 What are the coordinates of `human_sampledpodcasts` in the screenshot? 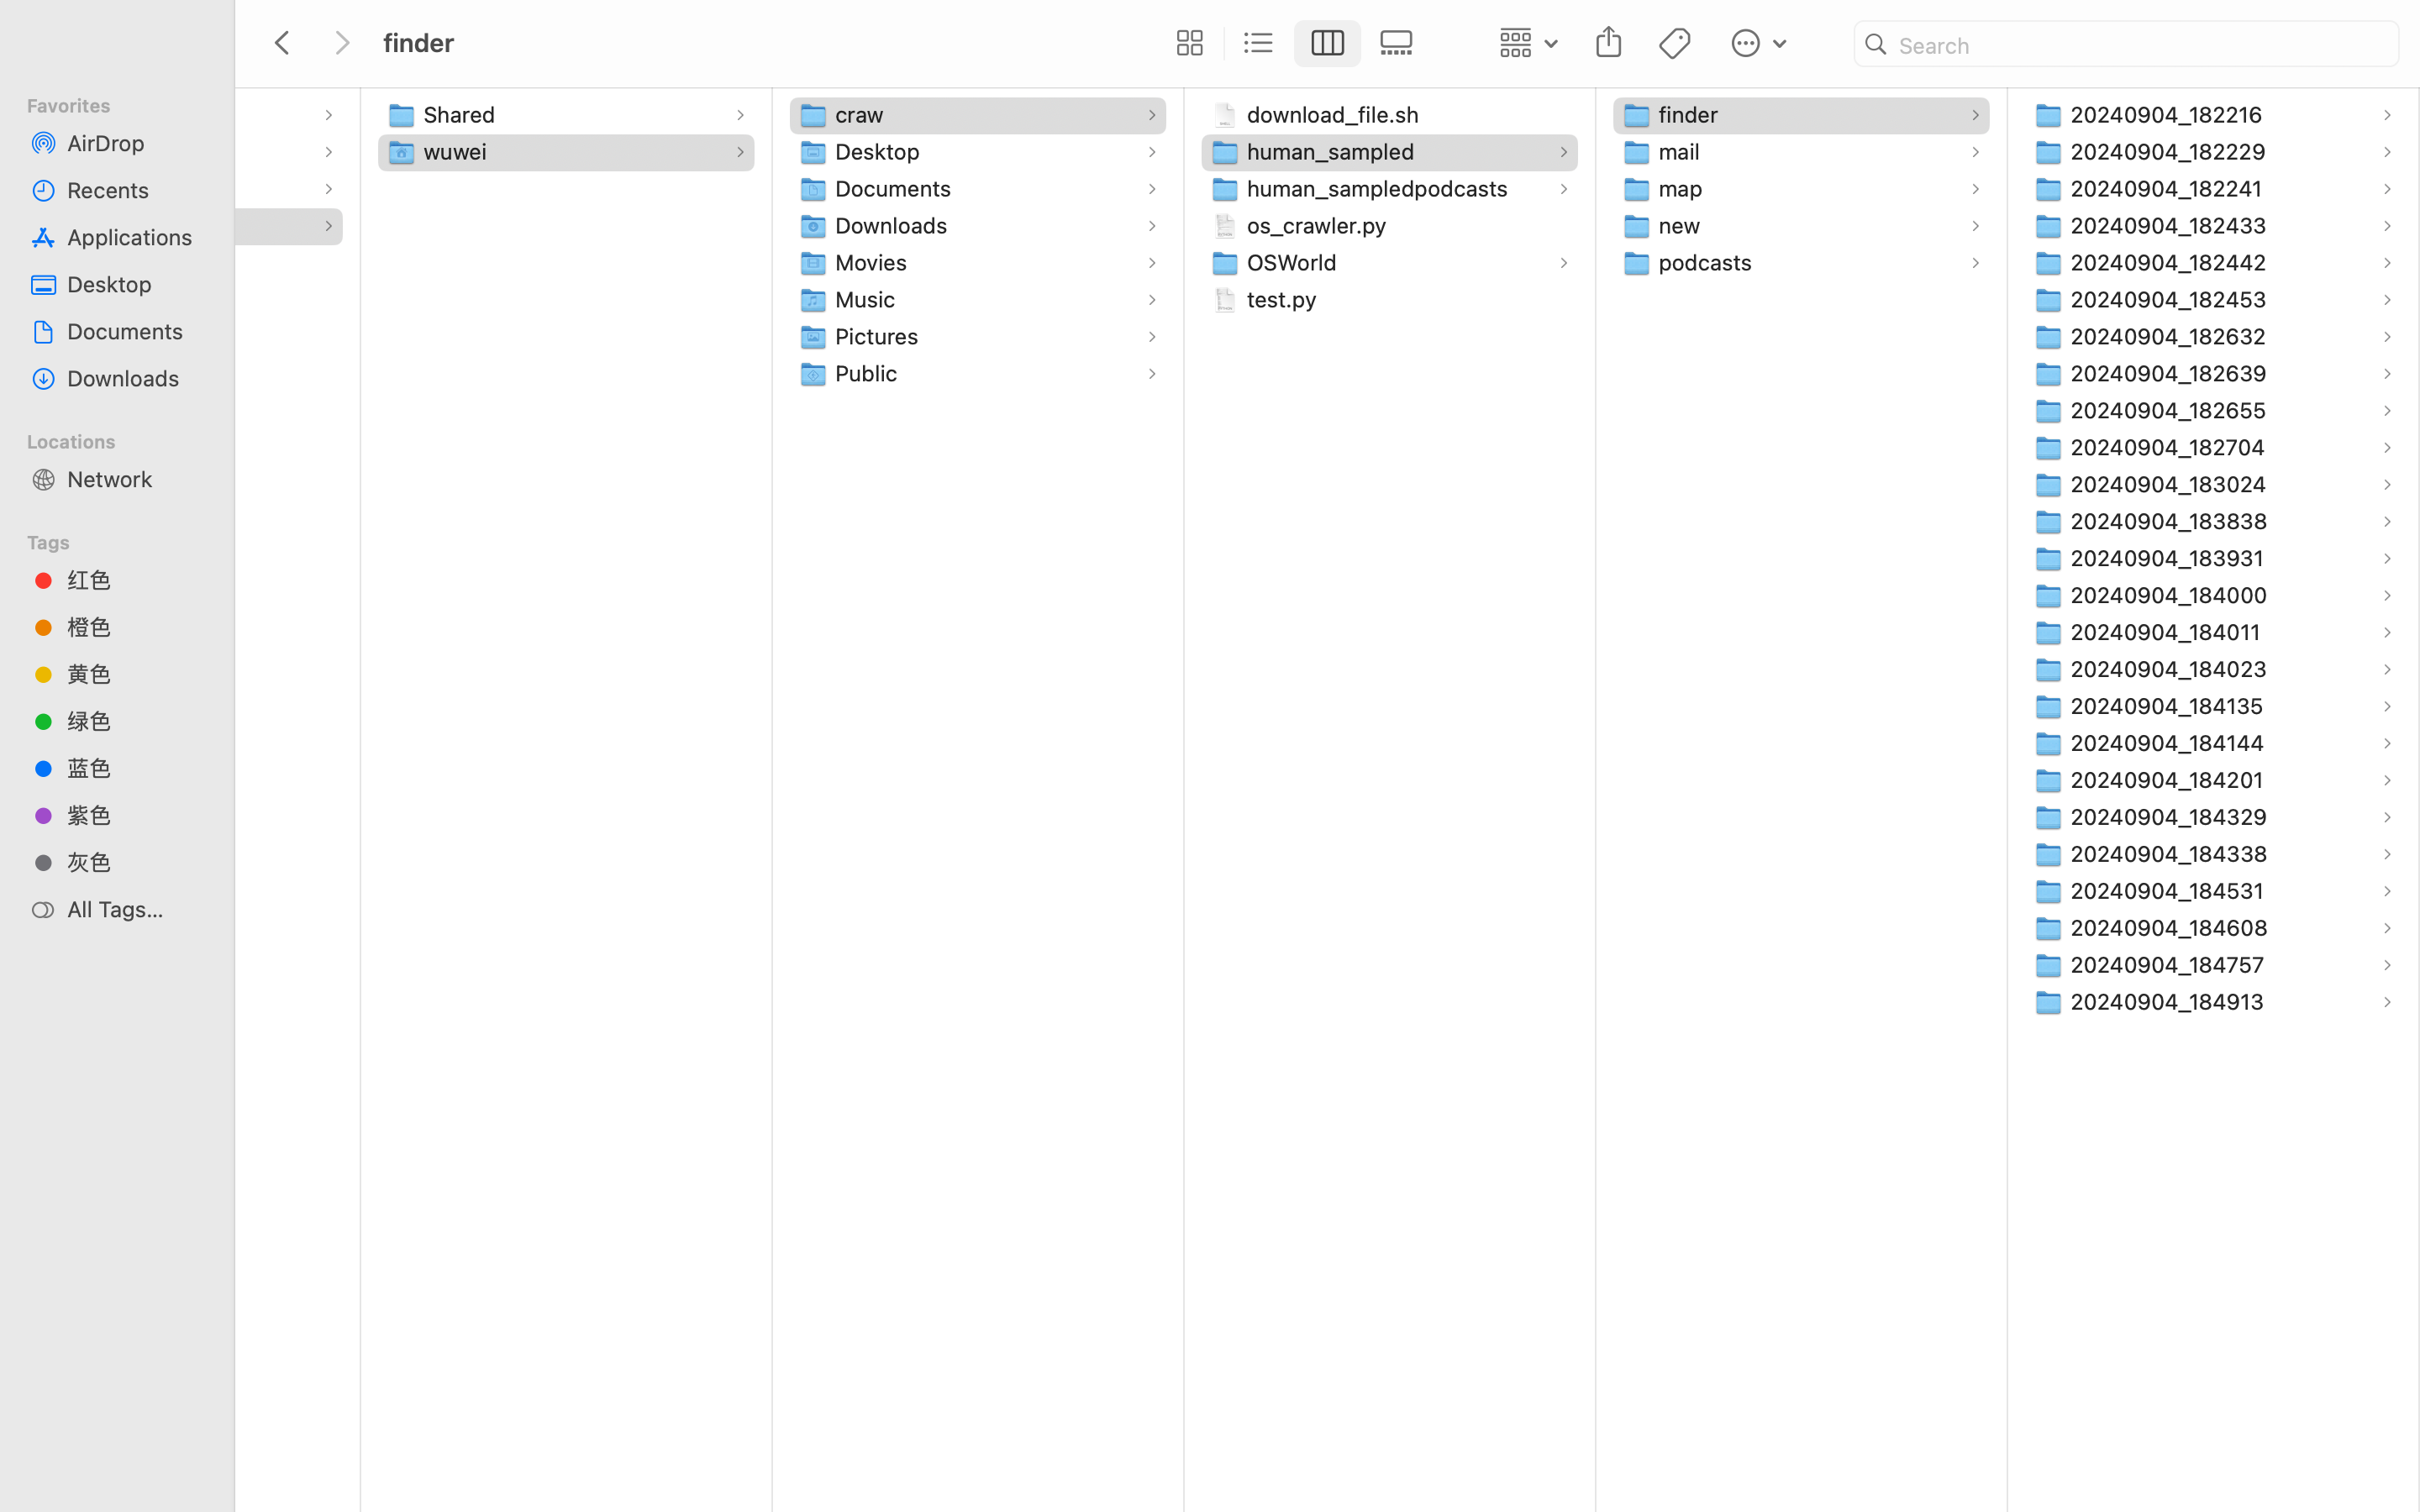 It's located at (1381, 188).